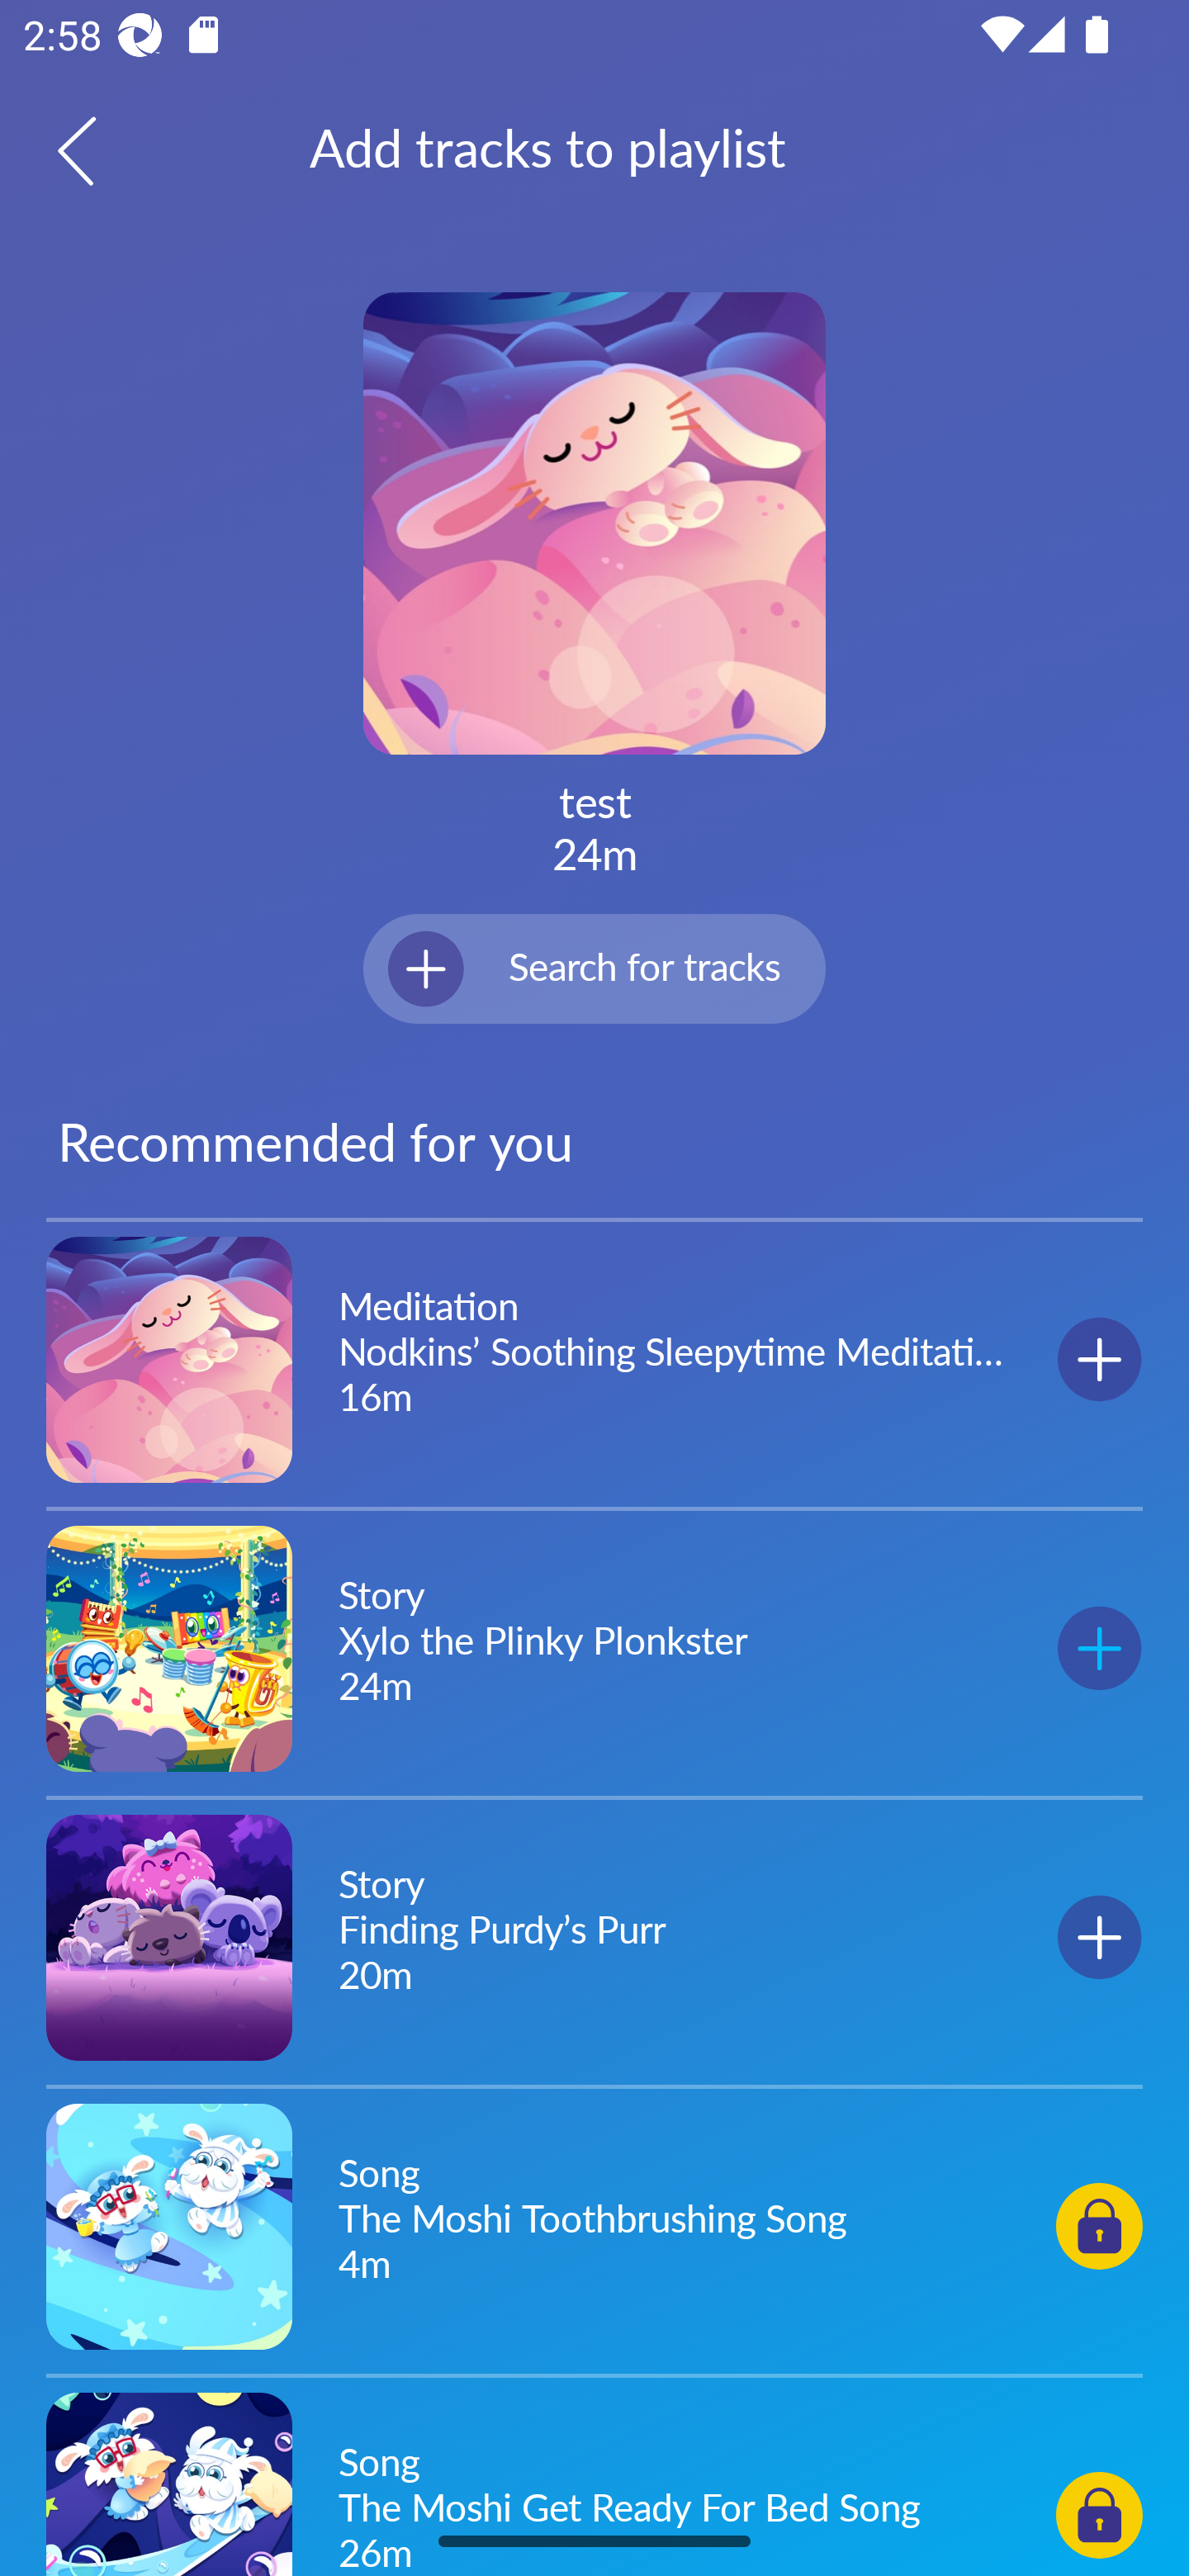 The width and height of the screenshot is (1189, 2576). Describe the element at coordinates (594, 968) in the screenshot. I see `icon Search for tracks` at that location.